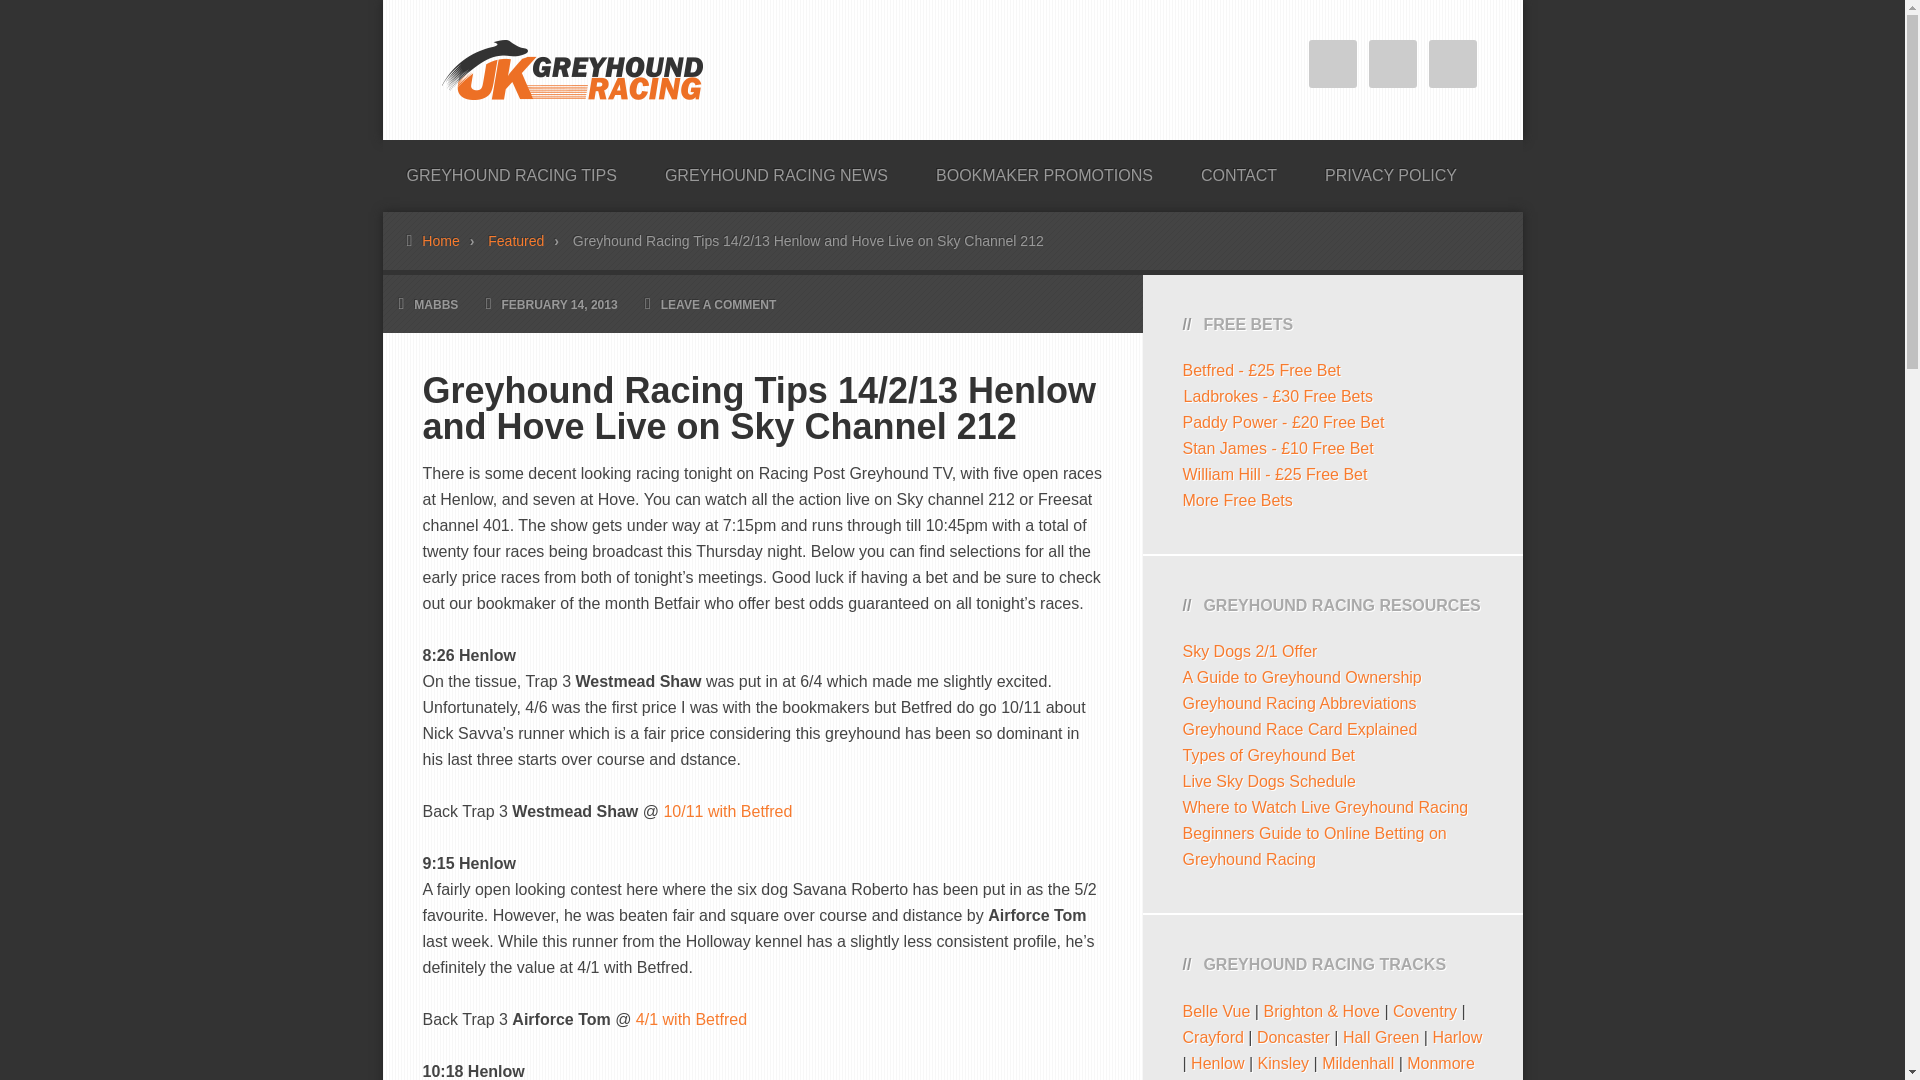 Image resolution: width=1920 pixels, height=1080 pixels. Describe the element at coordinates (1299, 729) in the screenshot. I see `Greyhound Race Card Explained` at that location.